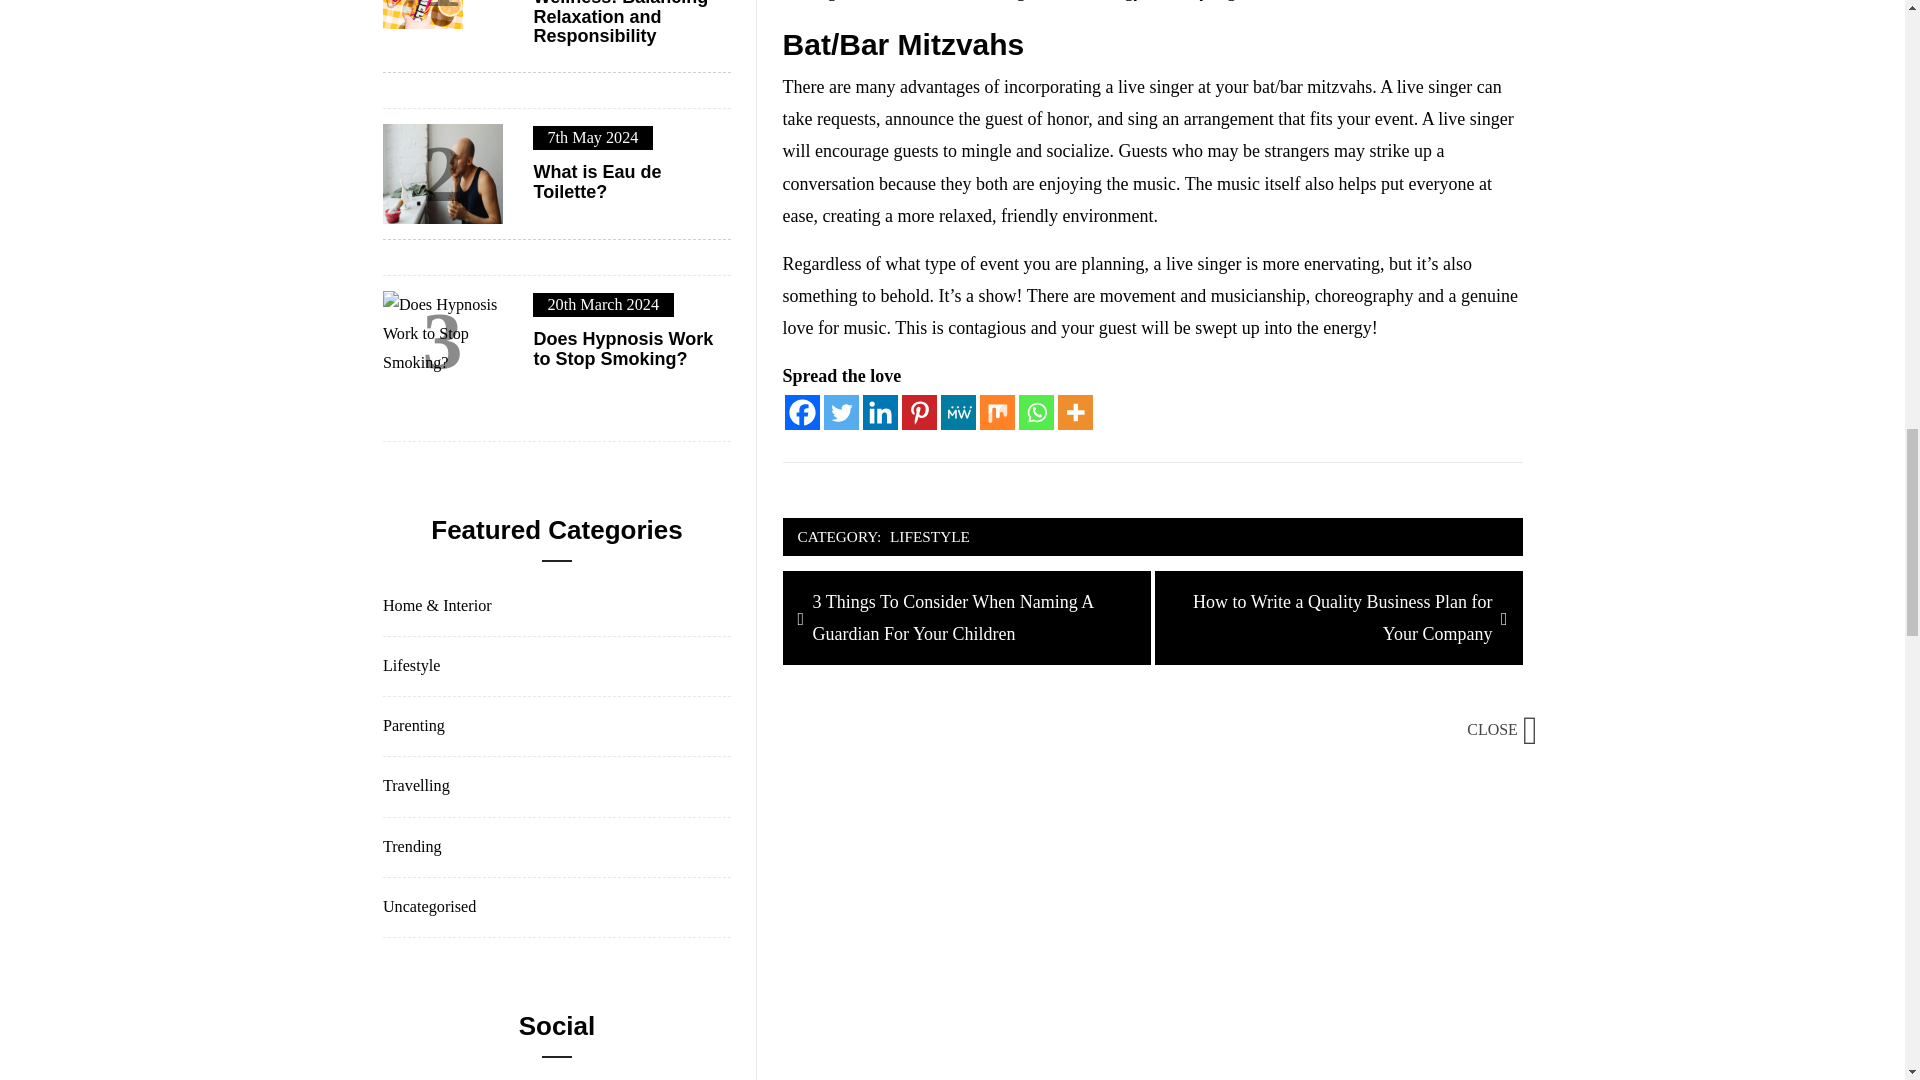 Image resolution: width=1920 pixels, height=1080 pixels. What do you see at coordinates (1036, 412) in the screenshot?
I see `Whatsapp` at bounding box center [1036, 412].